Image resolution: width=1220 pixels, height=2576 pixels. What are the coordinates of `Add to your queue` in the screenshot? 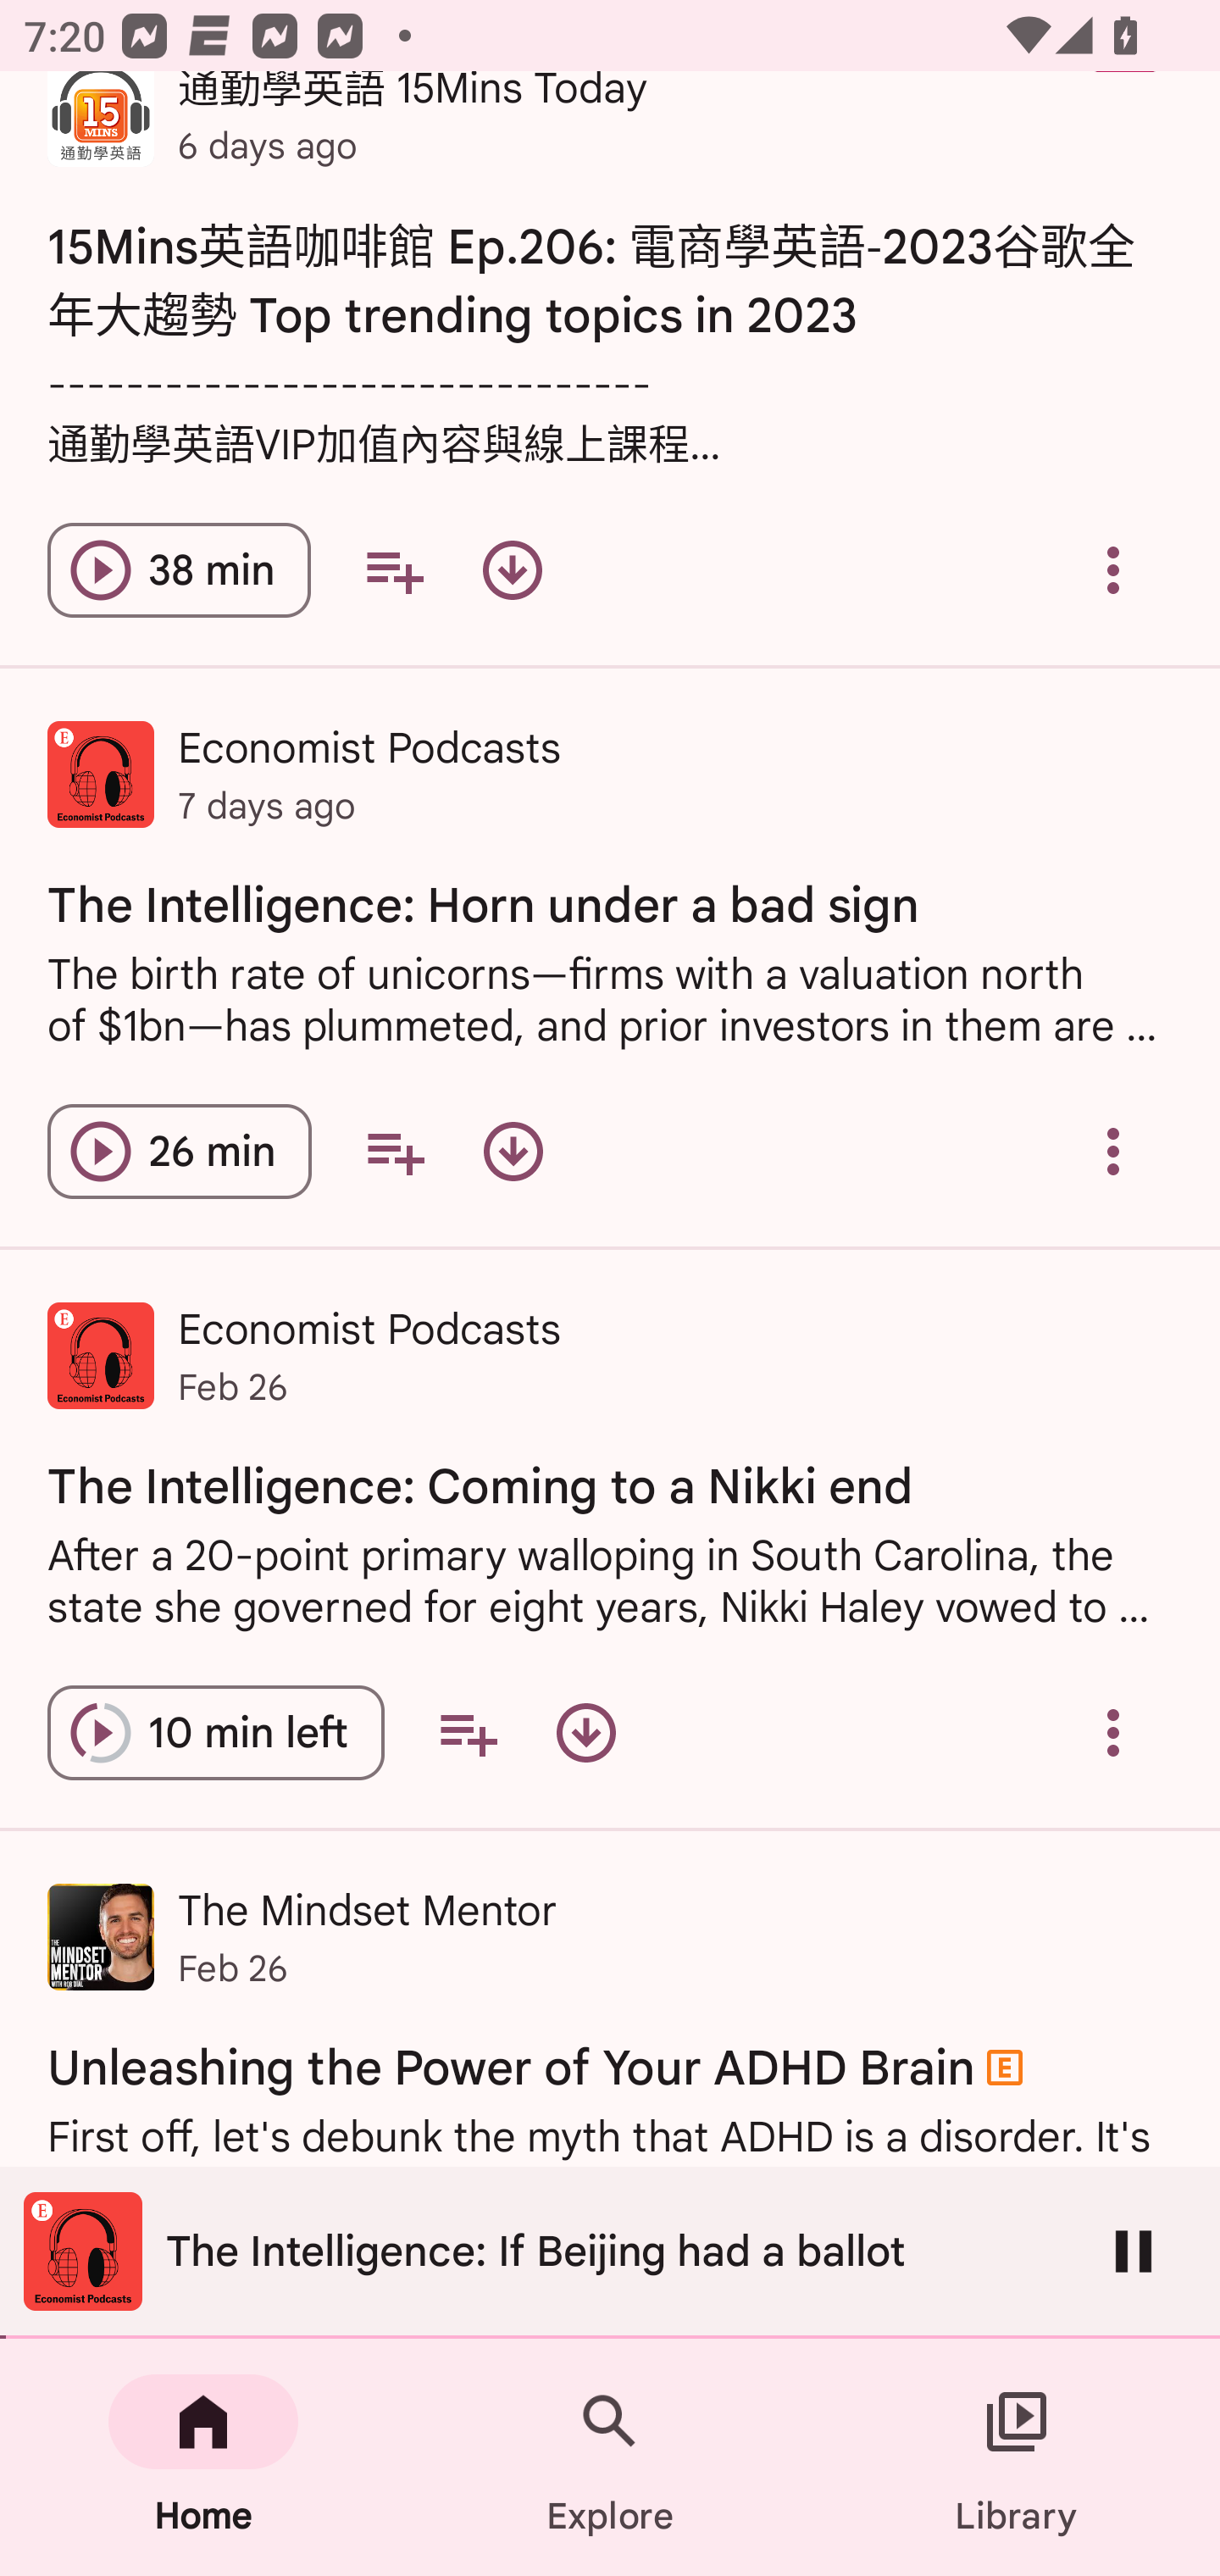 It's located at (393, 569).